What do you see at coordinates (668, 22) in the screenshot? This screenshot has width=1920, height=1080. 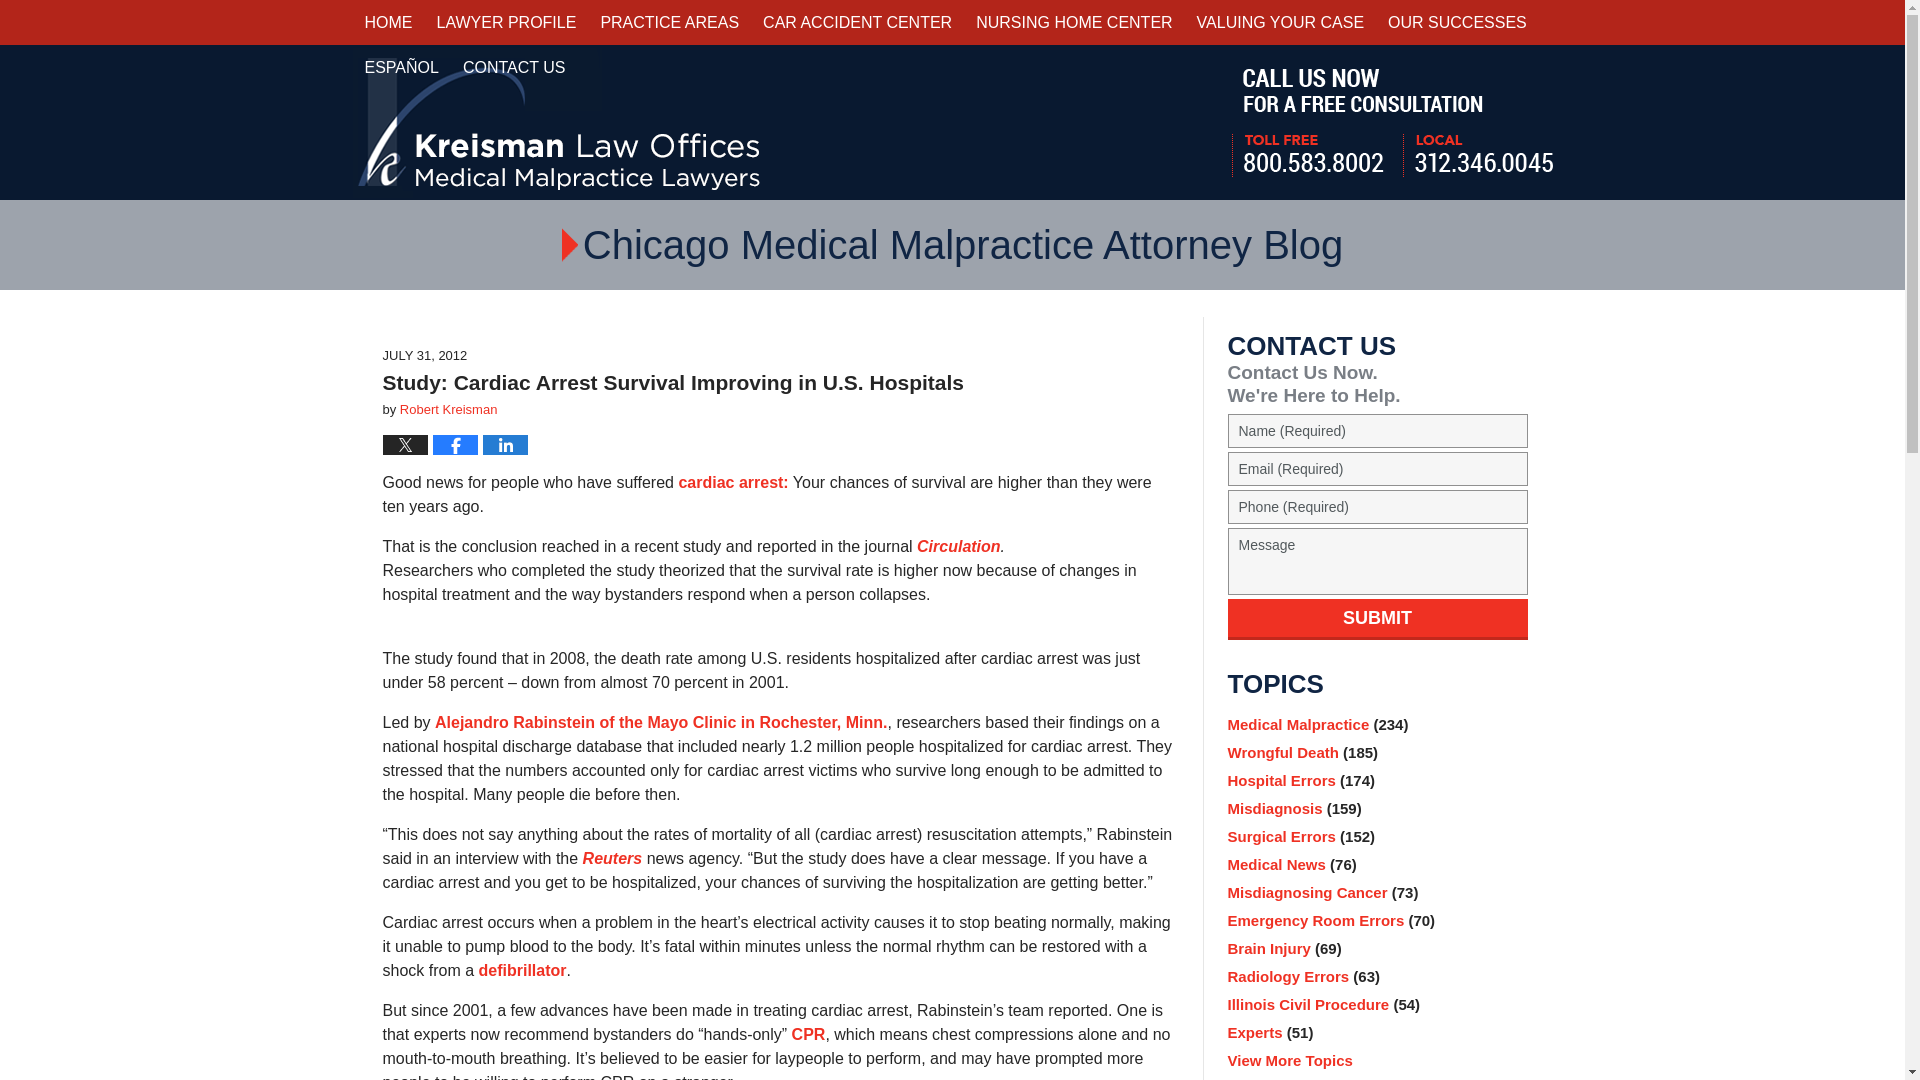 I see `PRACTICE AREAS` at bounding box center [668, 22].